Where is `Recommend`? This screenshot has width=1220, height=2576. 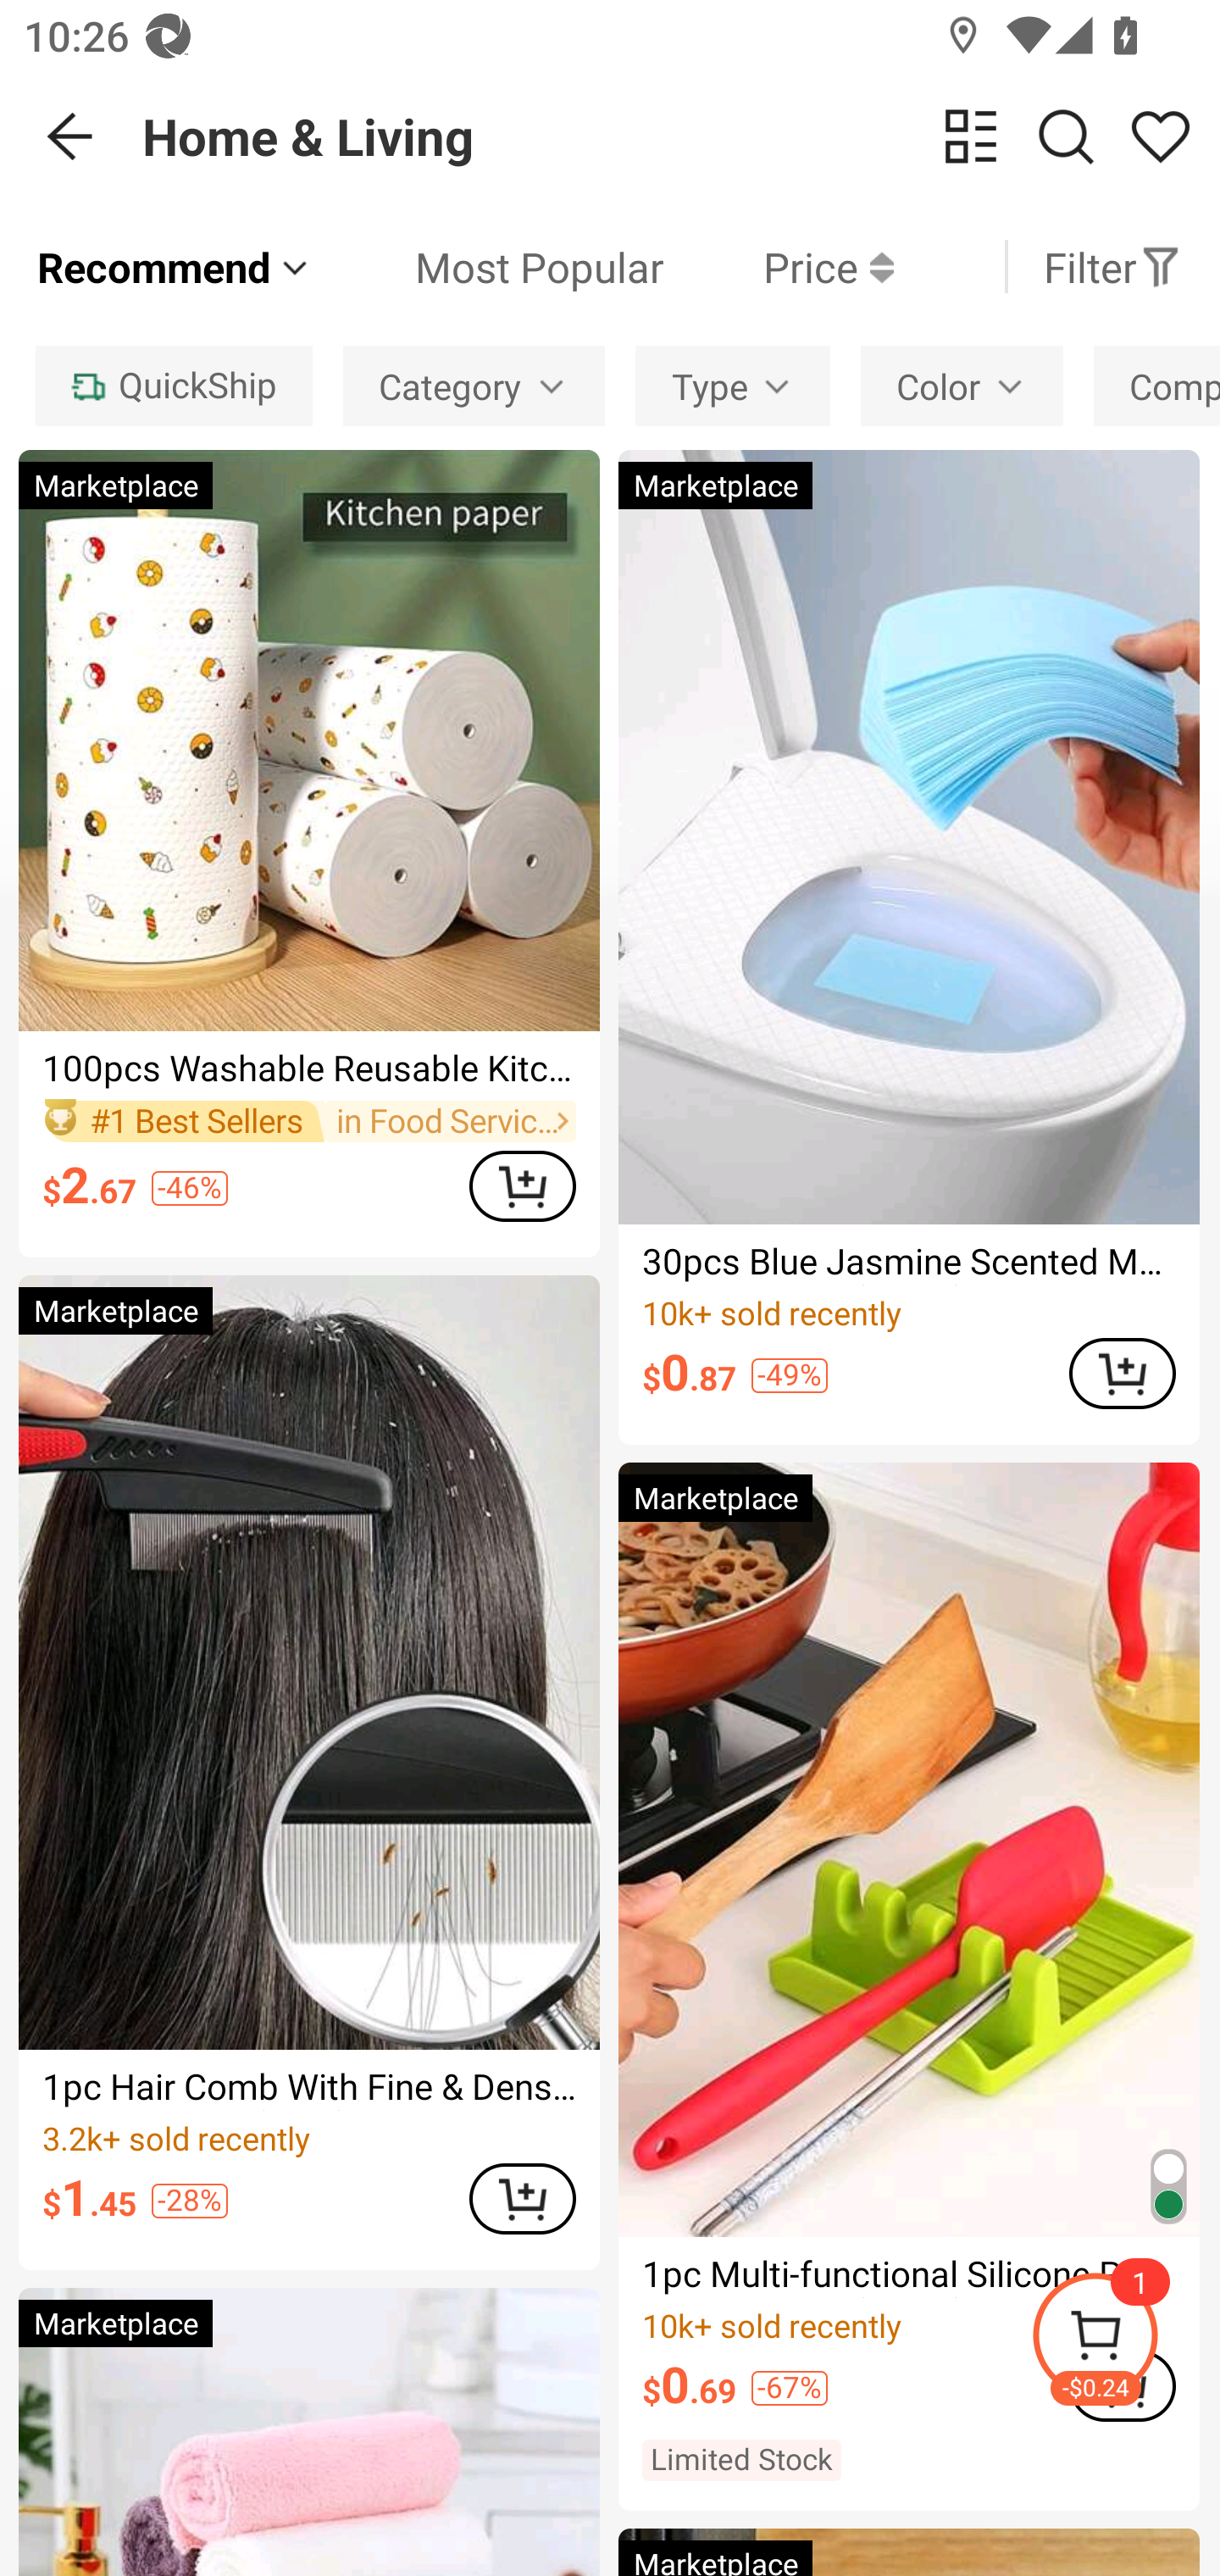
Recommend is located at coordinates (175, 266).